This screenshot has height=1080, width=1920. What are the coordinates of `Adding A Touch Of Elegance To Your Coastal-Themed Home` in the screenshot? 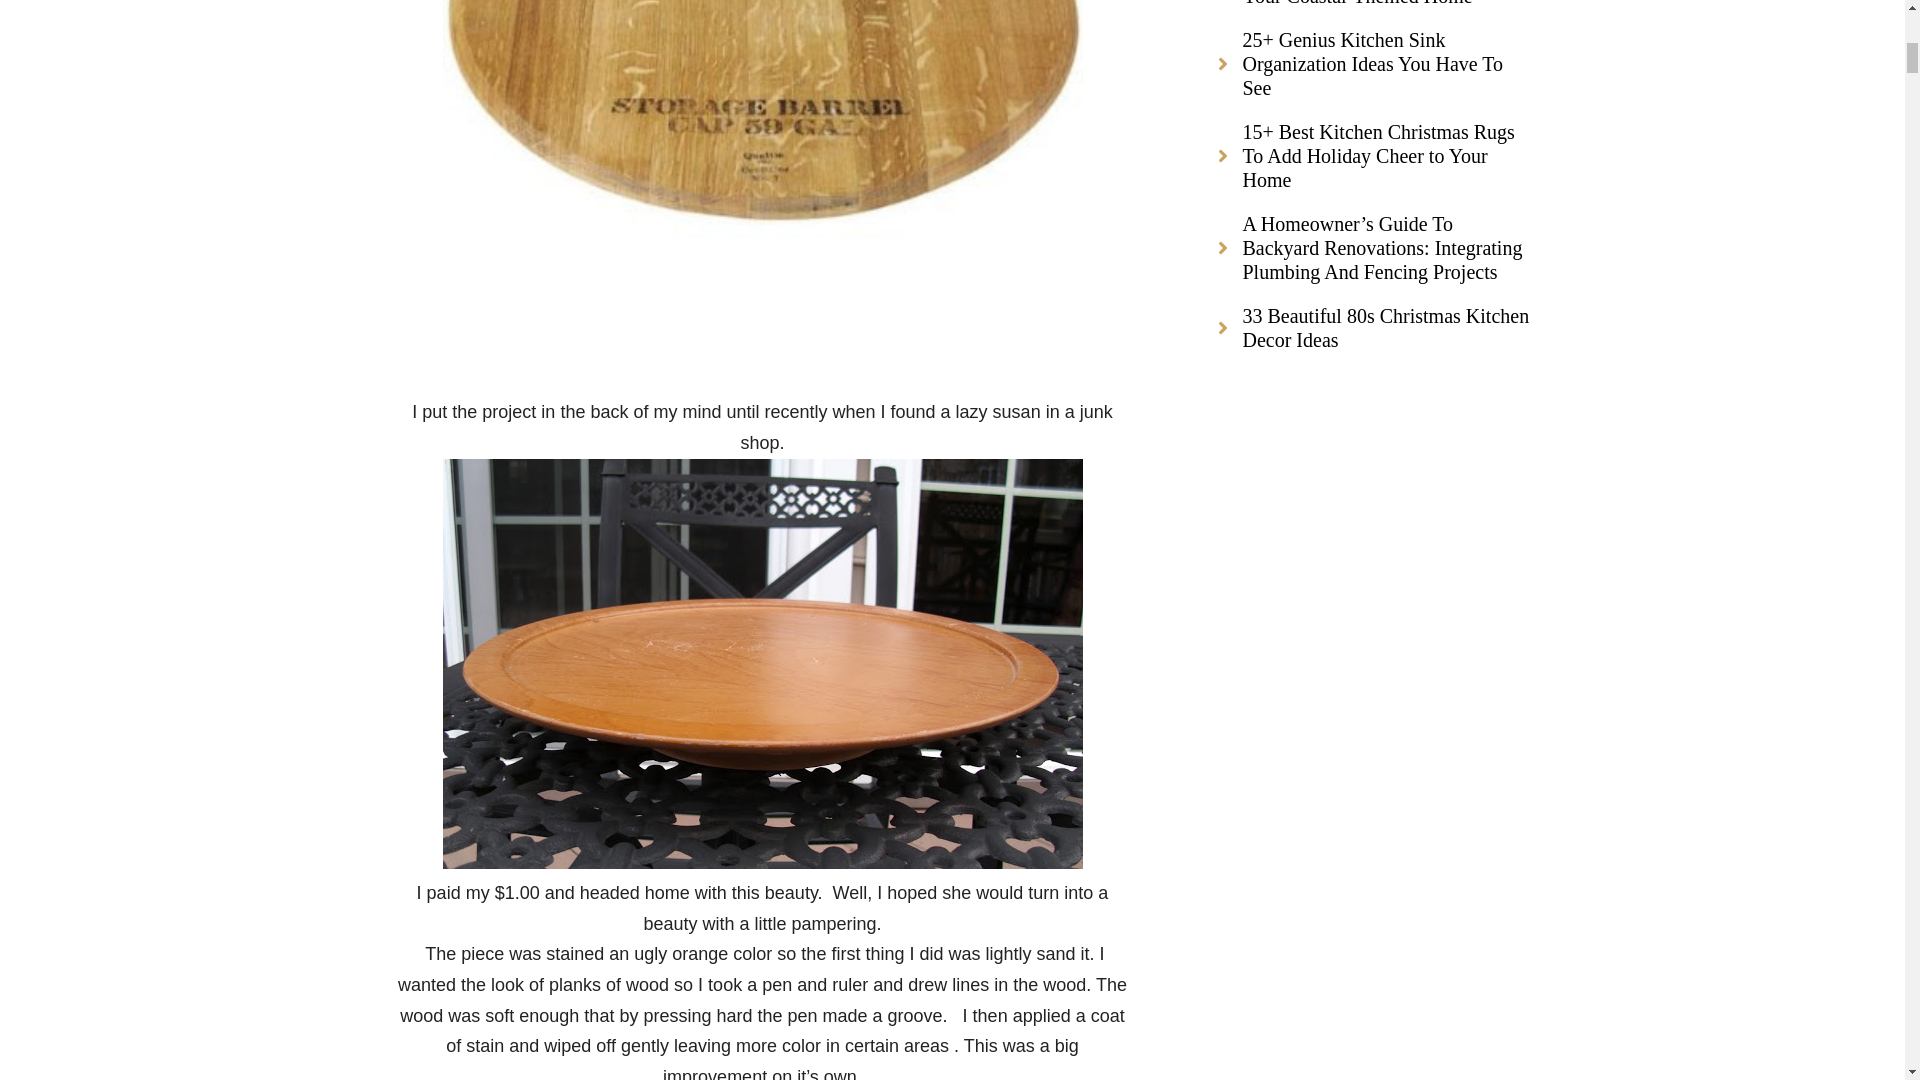 It's located at (1372, 14).